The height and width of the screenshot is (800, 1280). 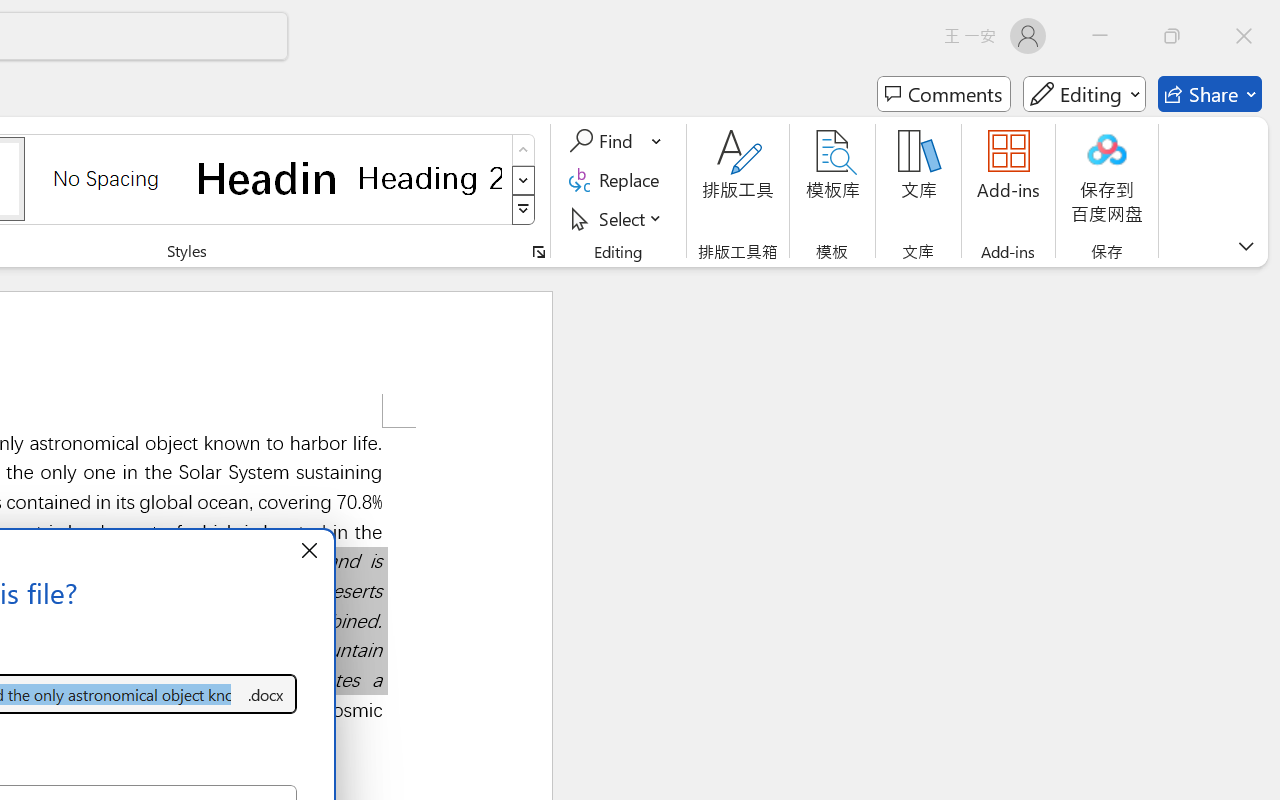 What do you see at coordinates (266, 694) in the screenshot?
I see `Save as type` at bounding box center [266, 694].